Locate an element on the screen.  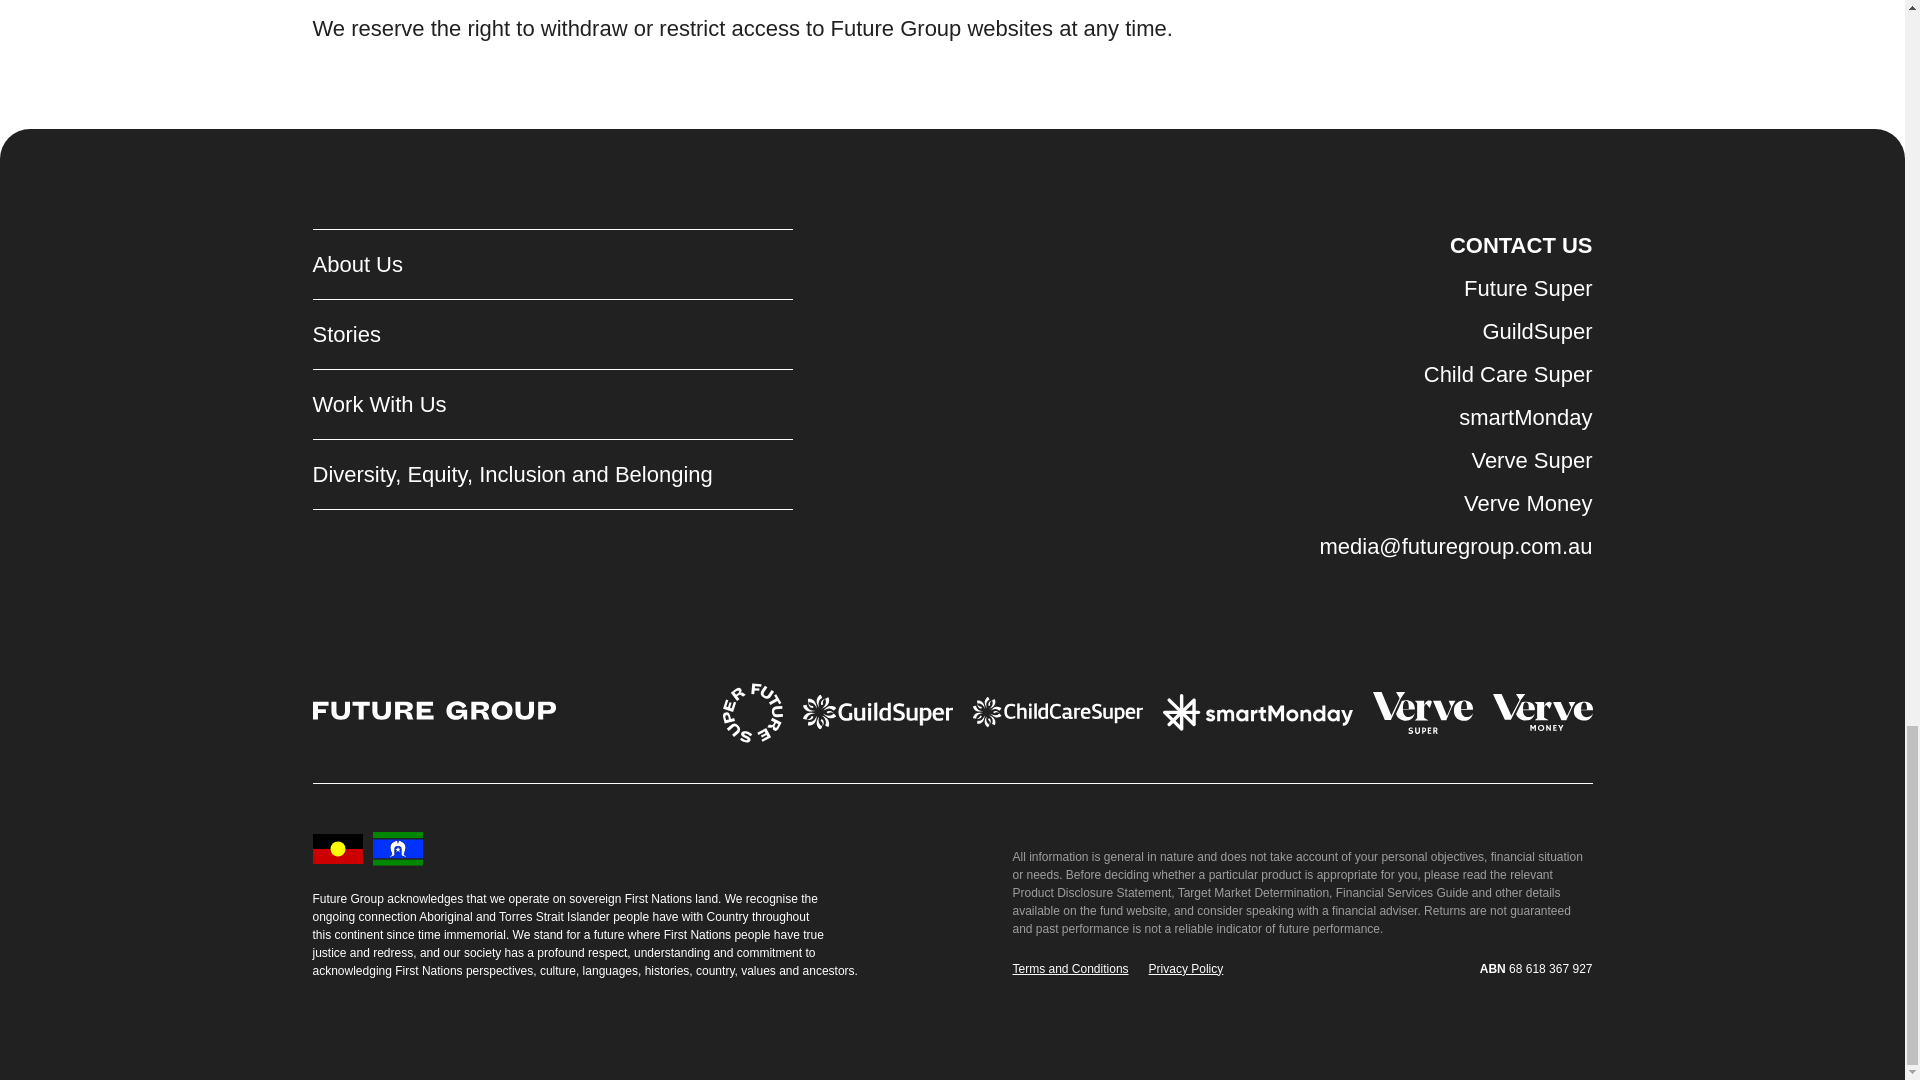
Verve Super is located at coordinates (1455, 460).